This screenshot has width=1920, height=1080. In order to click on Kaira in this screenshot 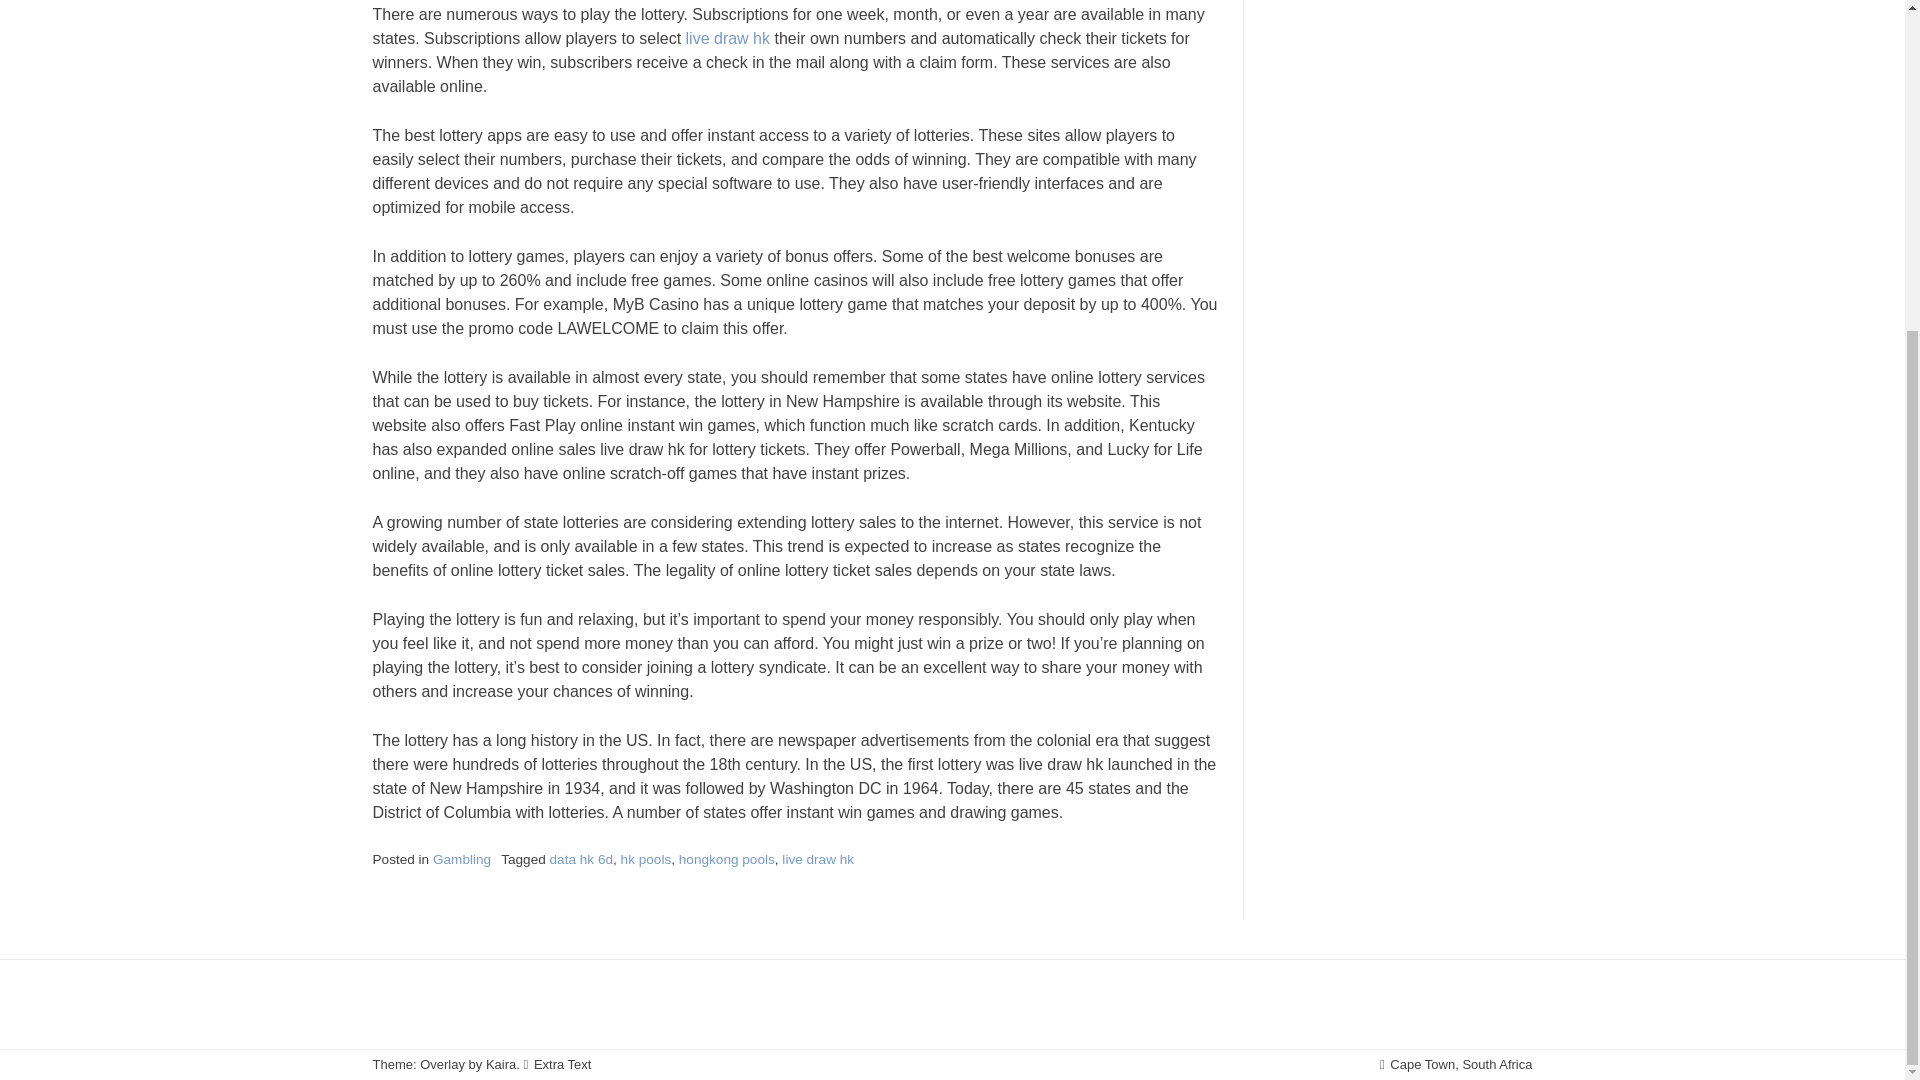, I will do `click(500, 1064)`.